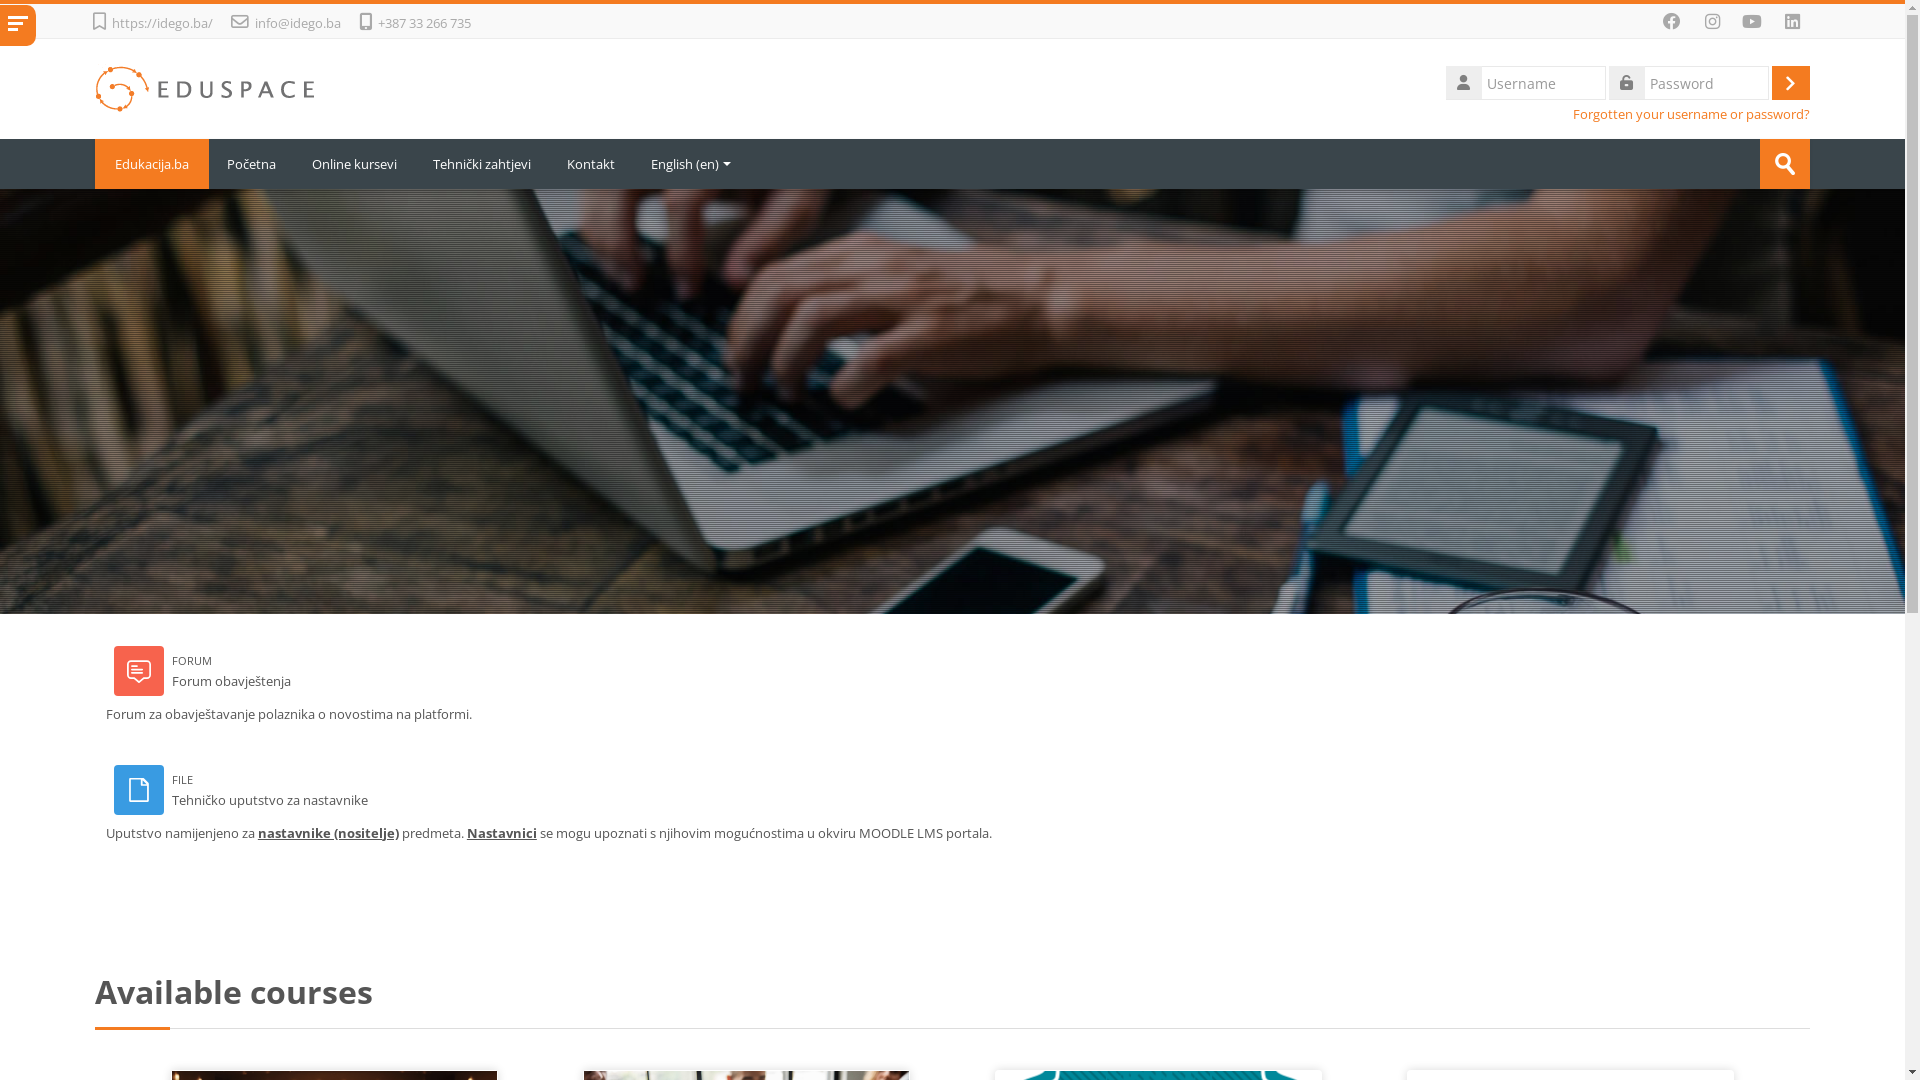 The width and height of the screenshot is (1920, 1080). I want to click on +387 33 266 735, so click(424, 23).